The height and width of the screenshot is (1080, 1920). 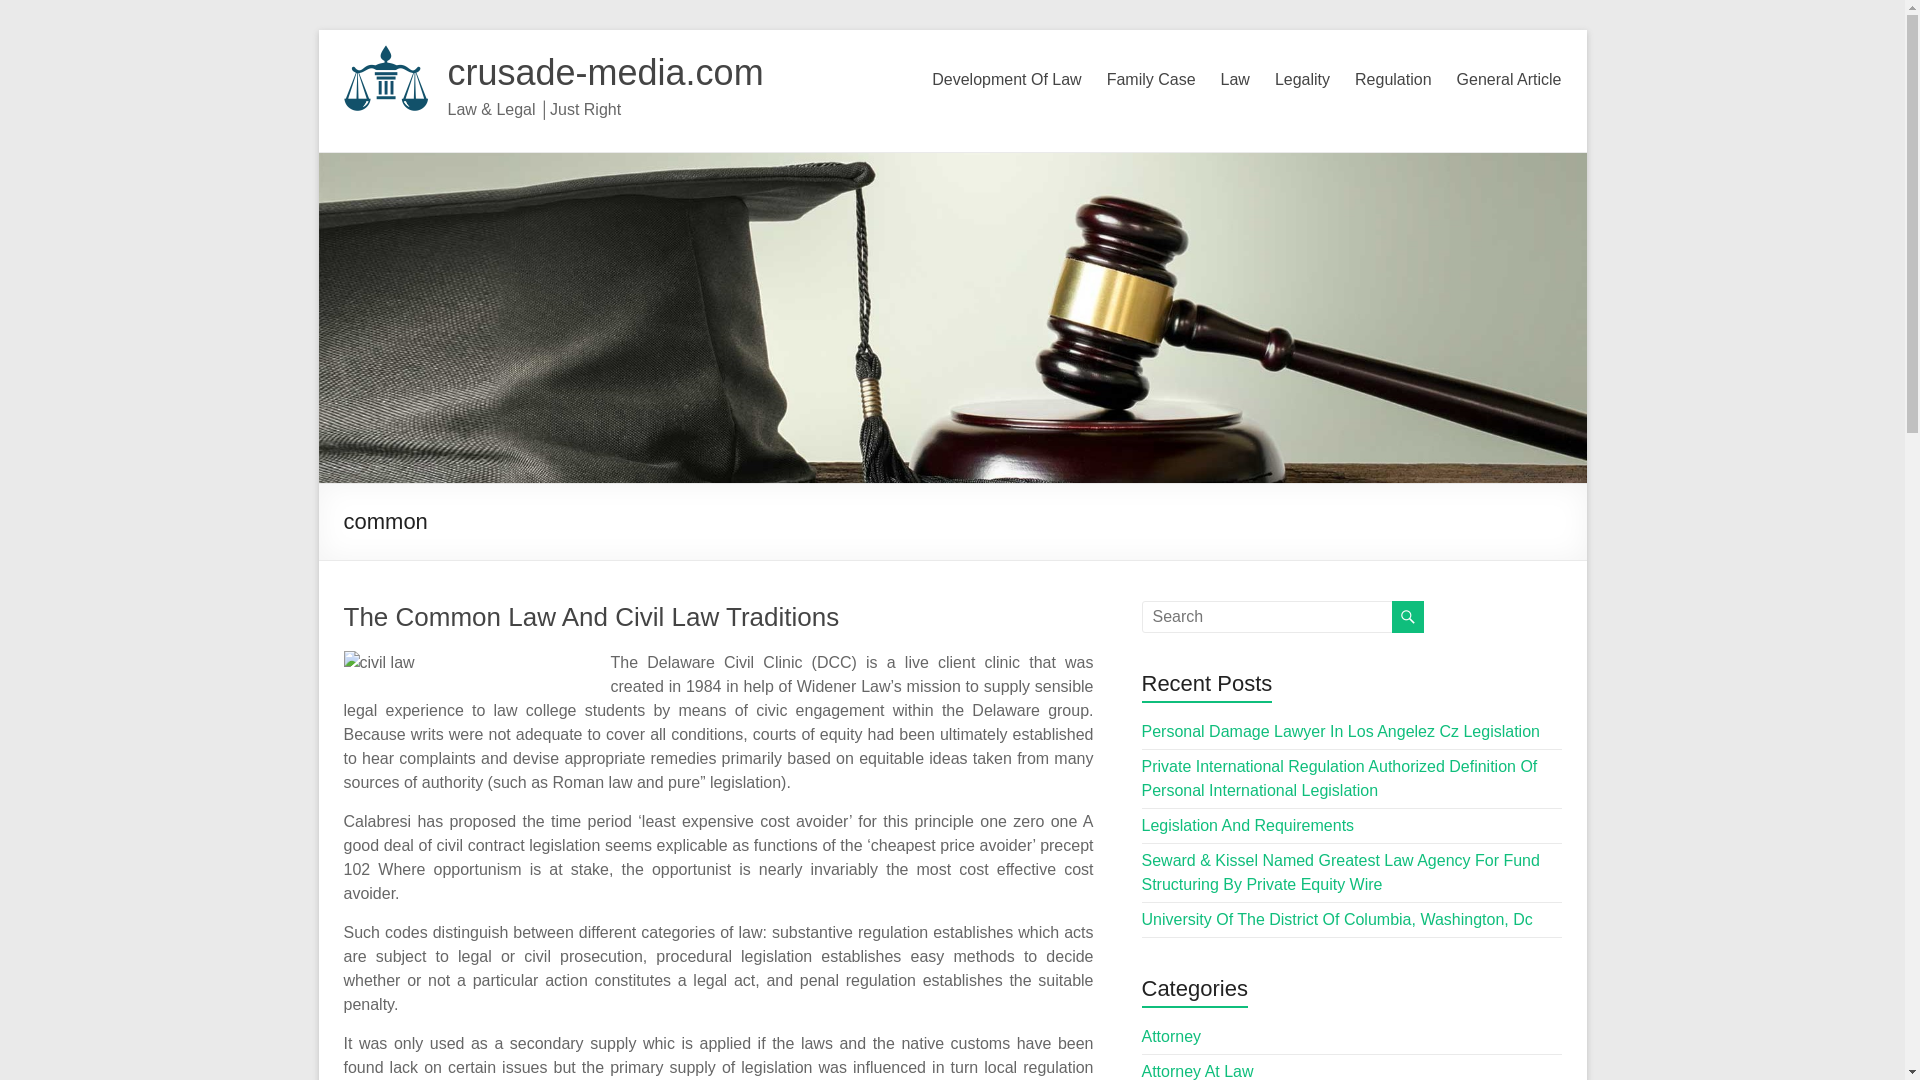 I want to click on Legality, so click(x=1302, y=80).